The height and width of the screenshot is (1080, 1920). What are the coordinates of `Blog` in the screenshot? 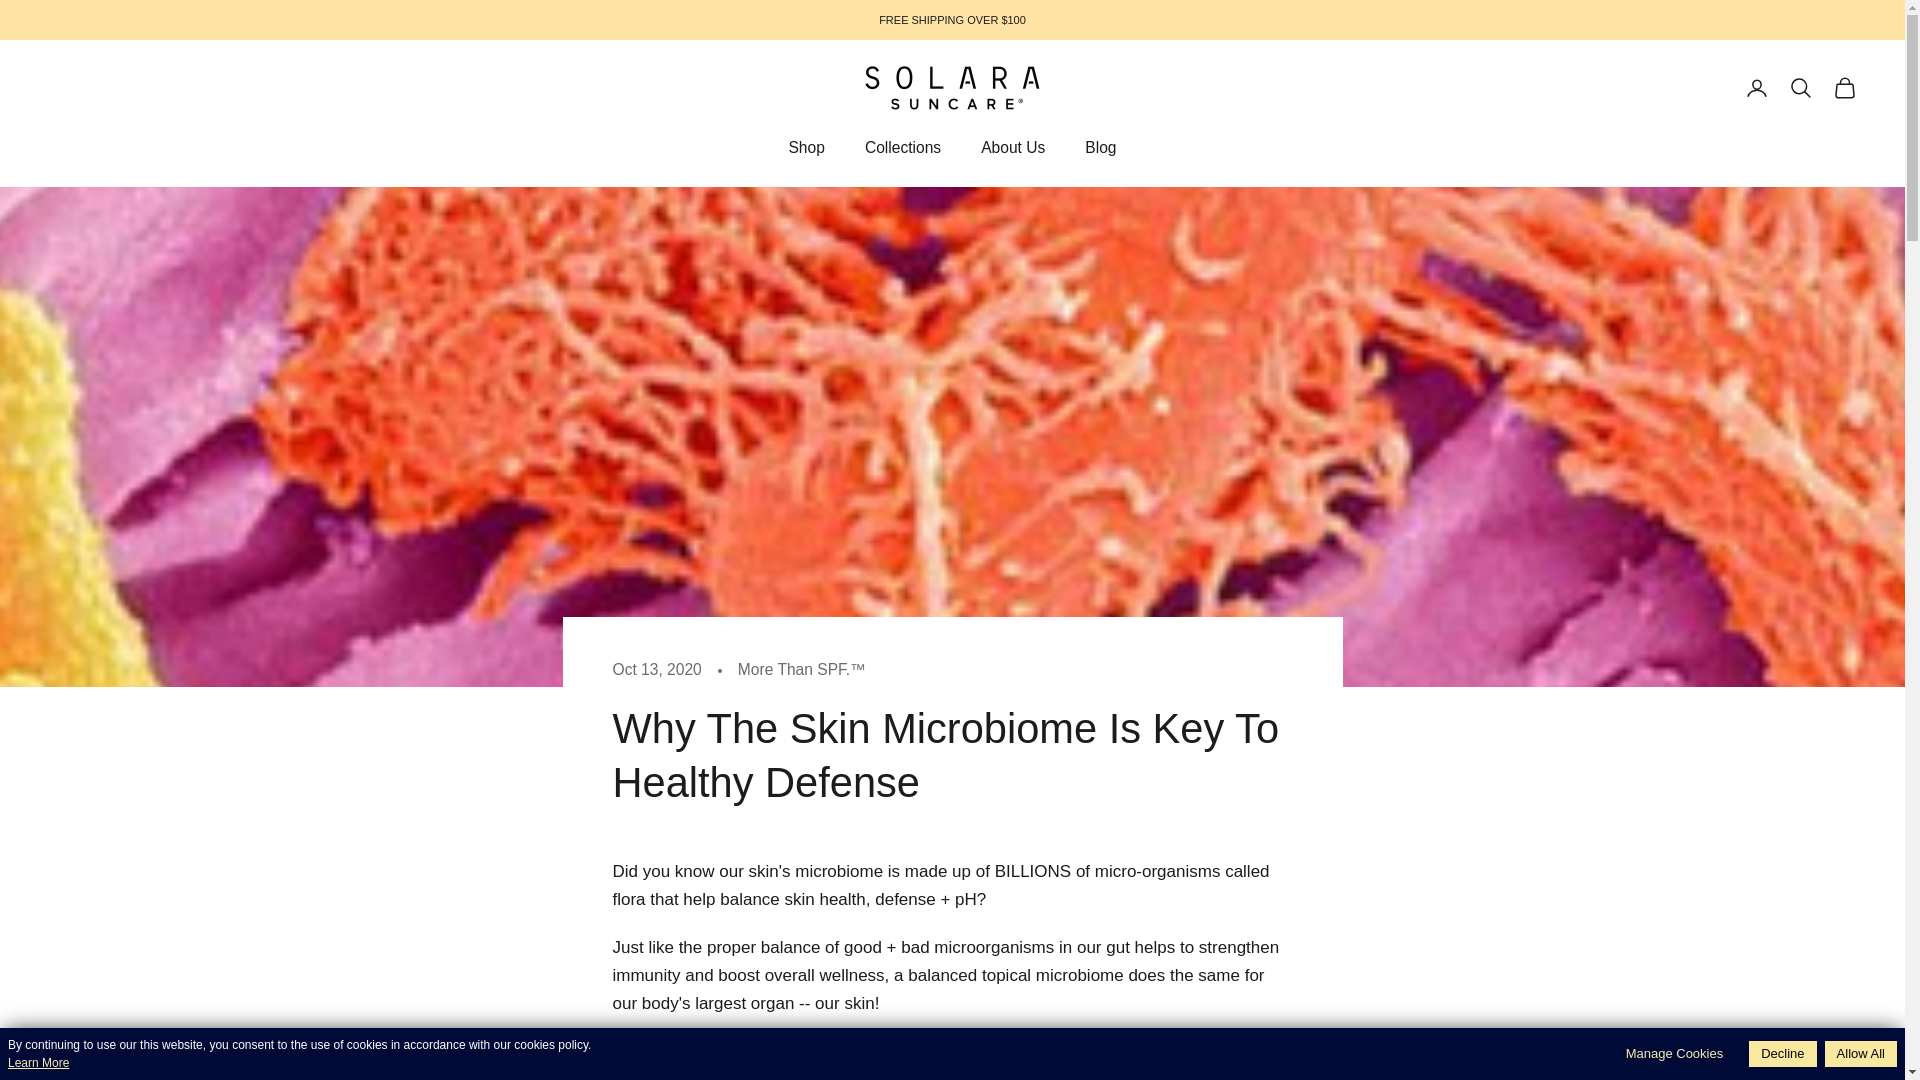 It's located at (1100, 148).